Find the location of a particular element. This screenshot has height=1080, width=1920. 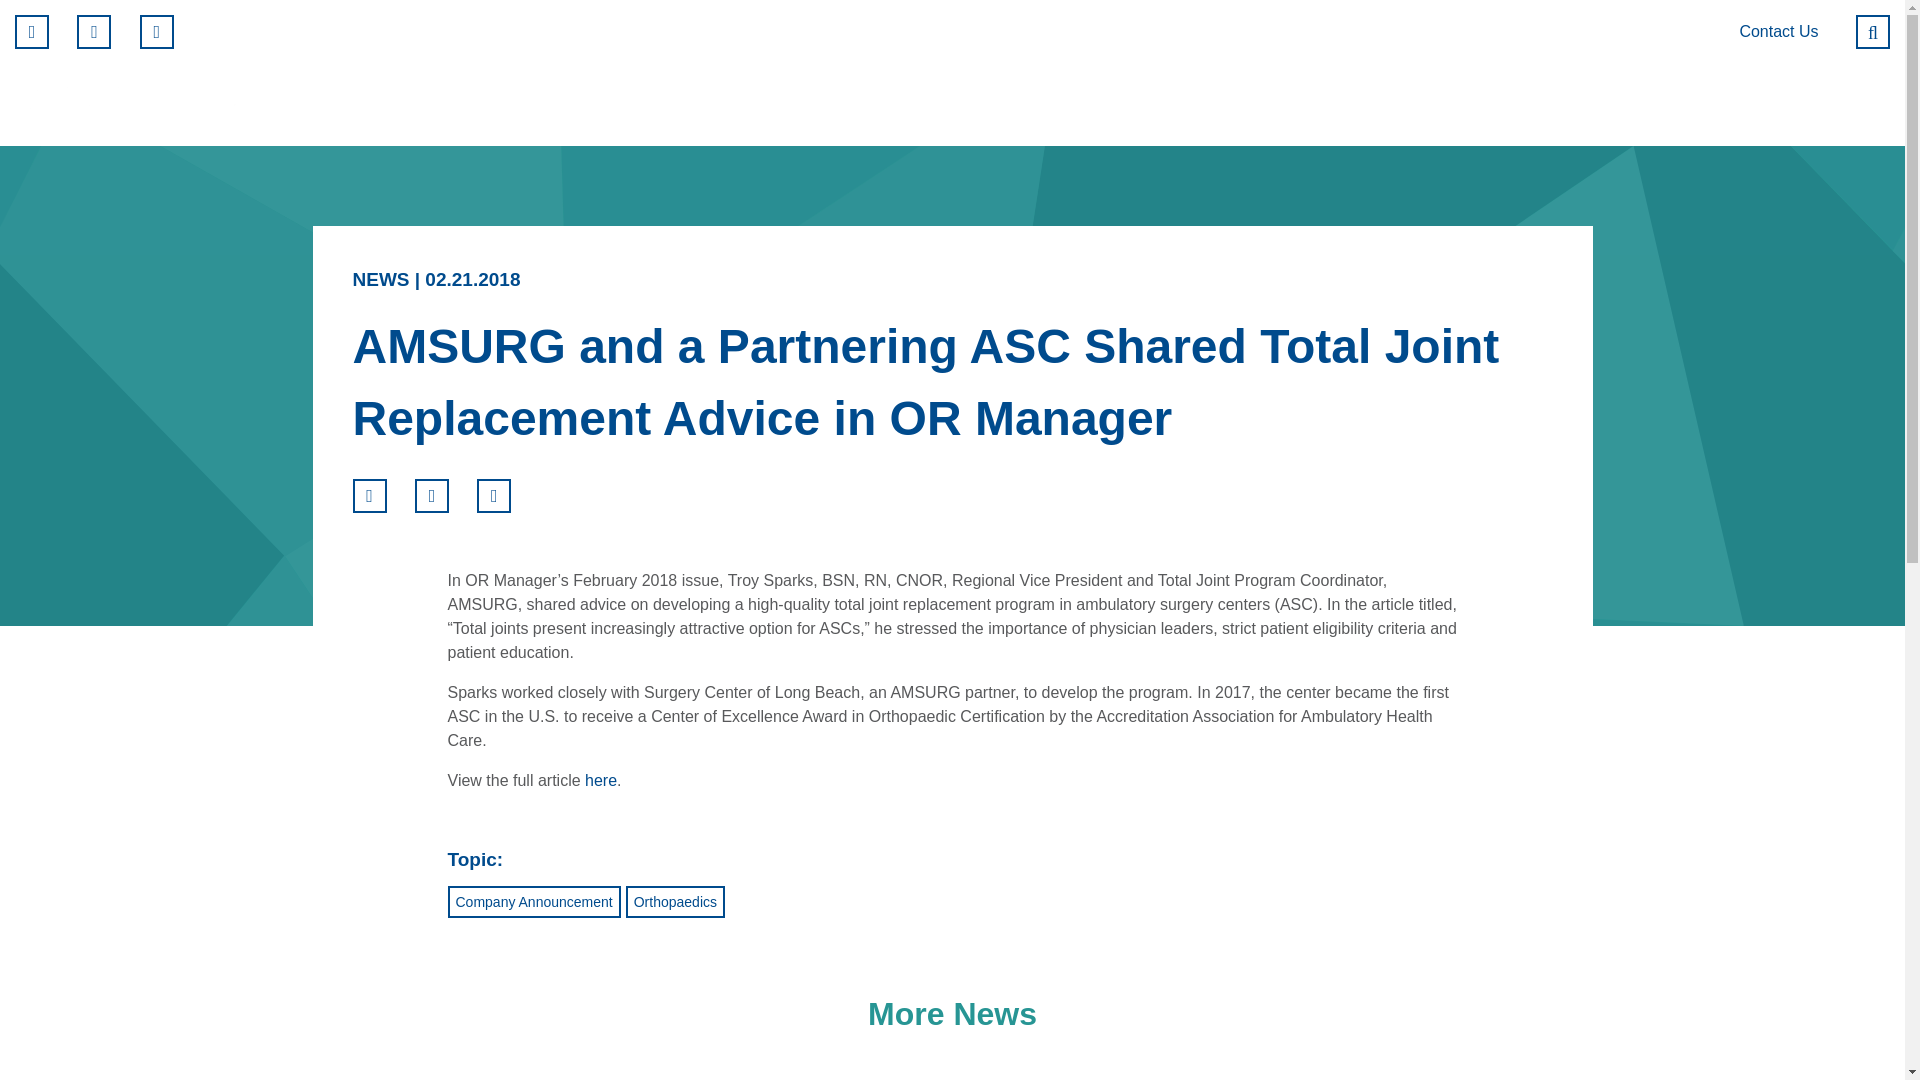

X is located at coordinates (94, 32).